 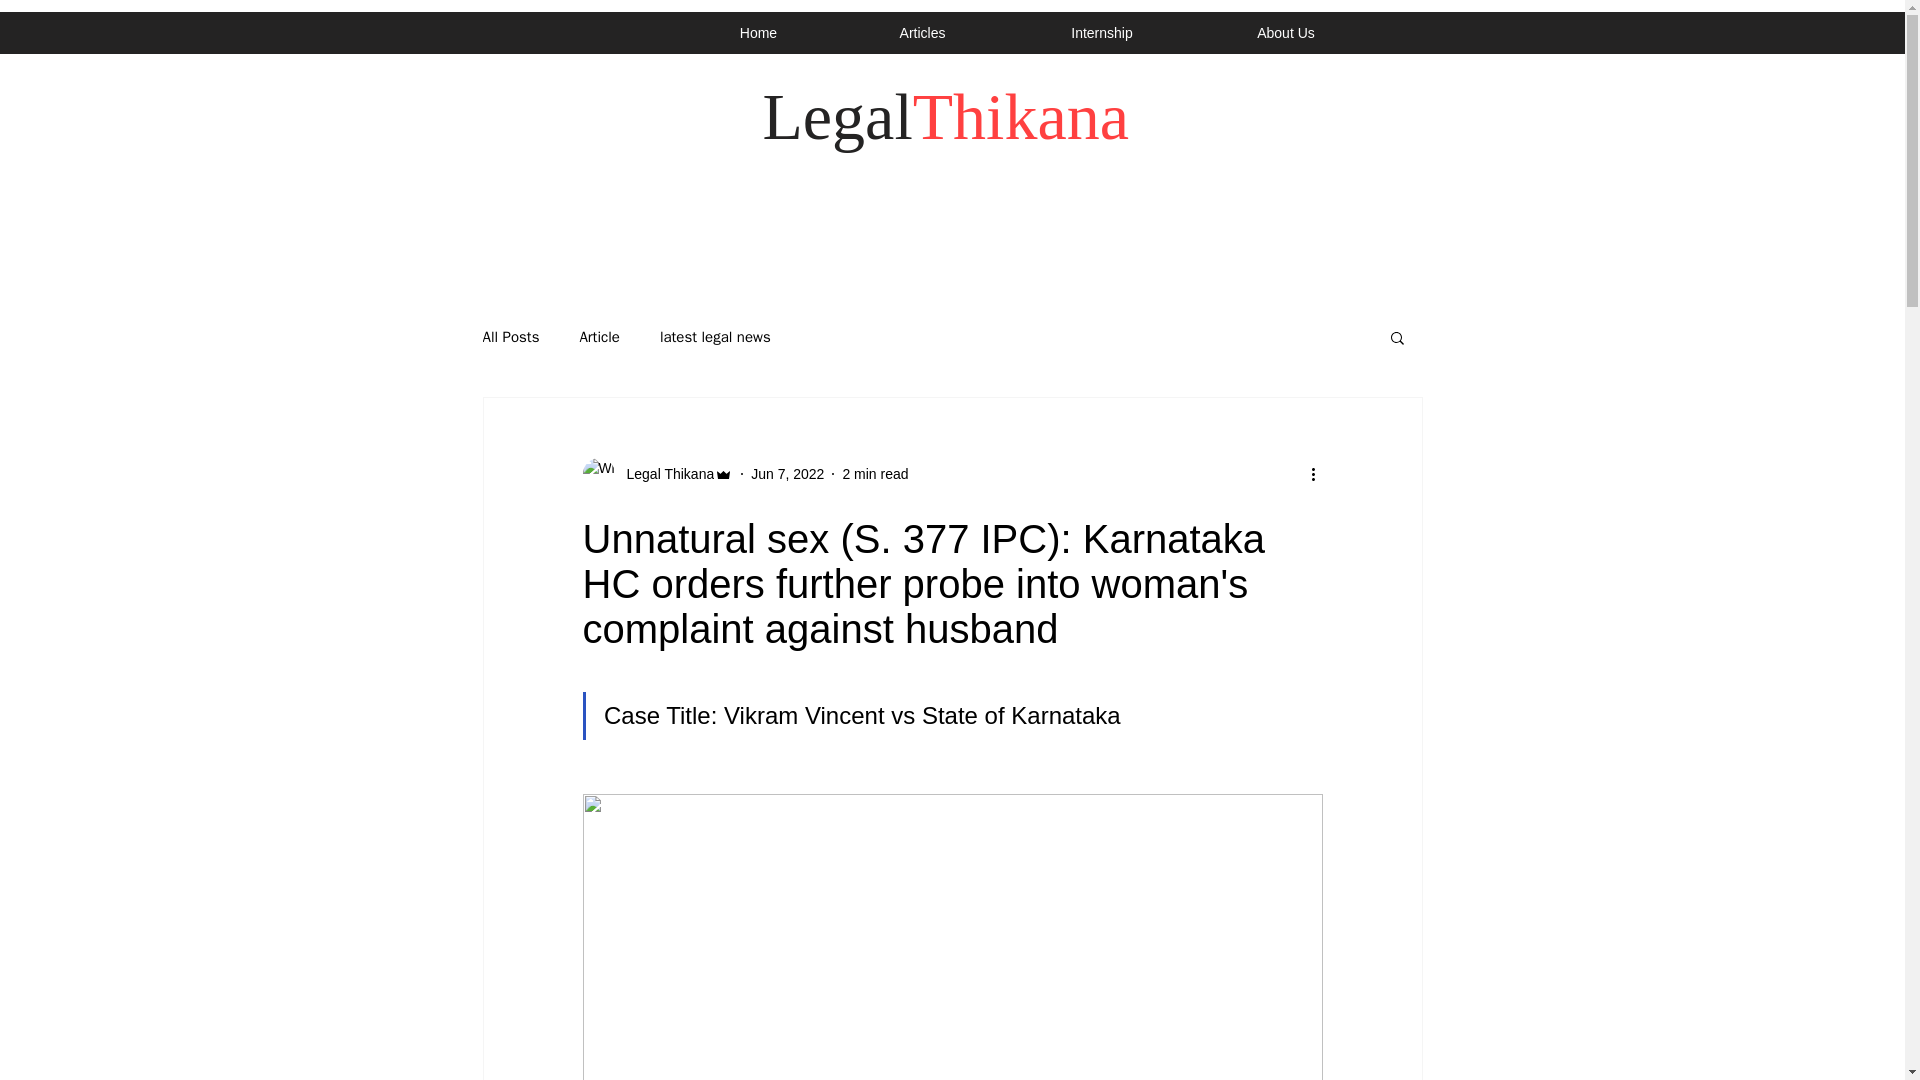 What do you see at coordinates (664, 474) in the screenshot?
I see `Legal Thikana ` at bounding box center [664, 474].